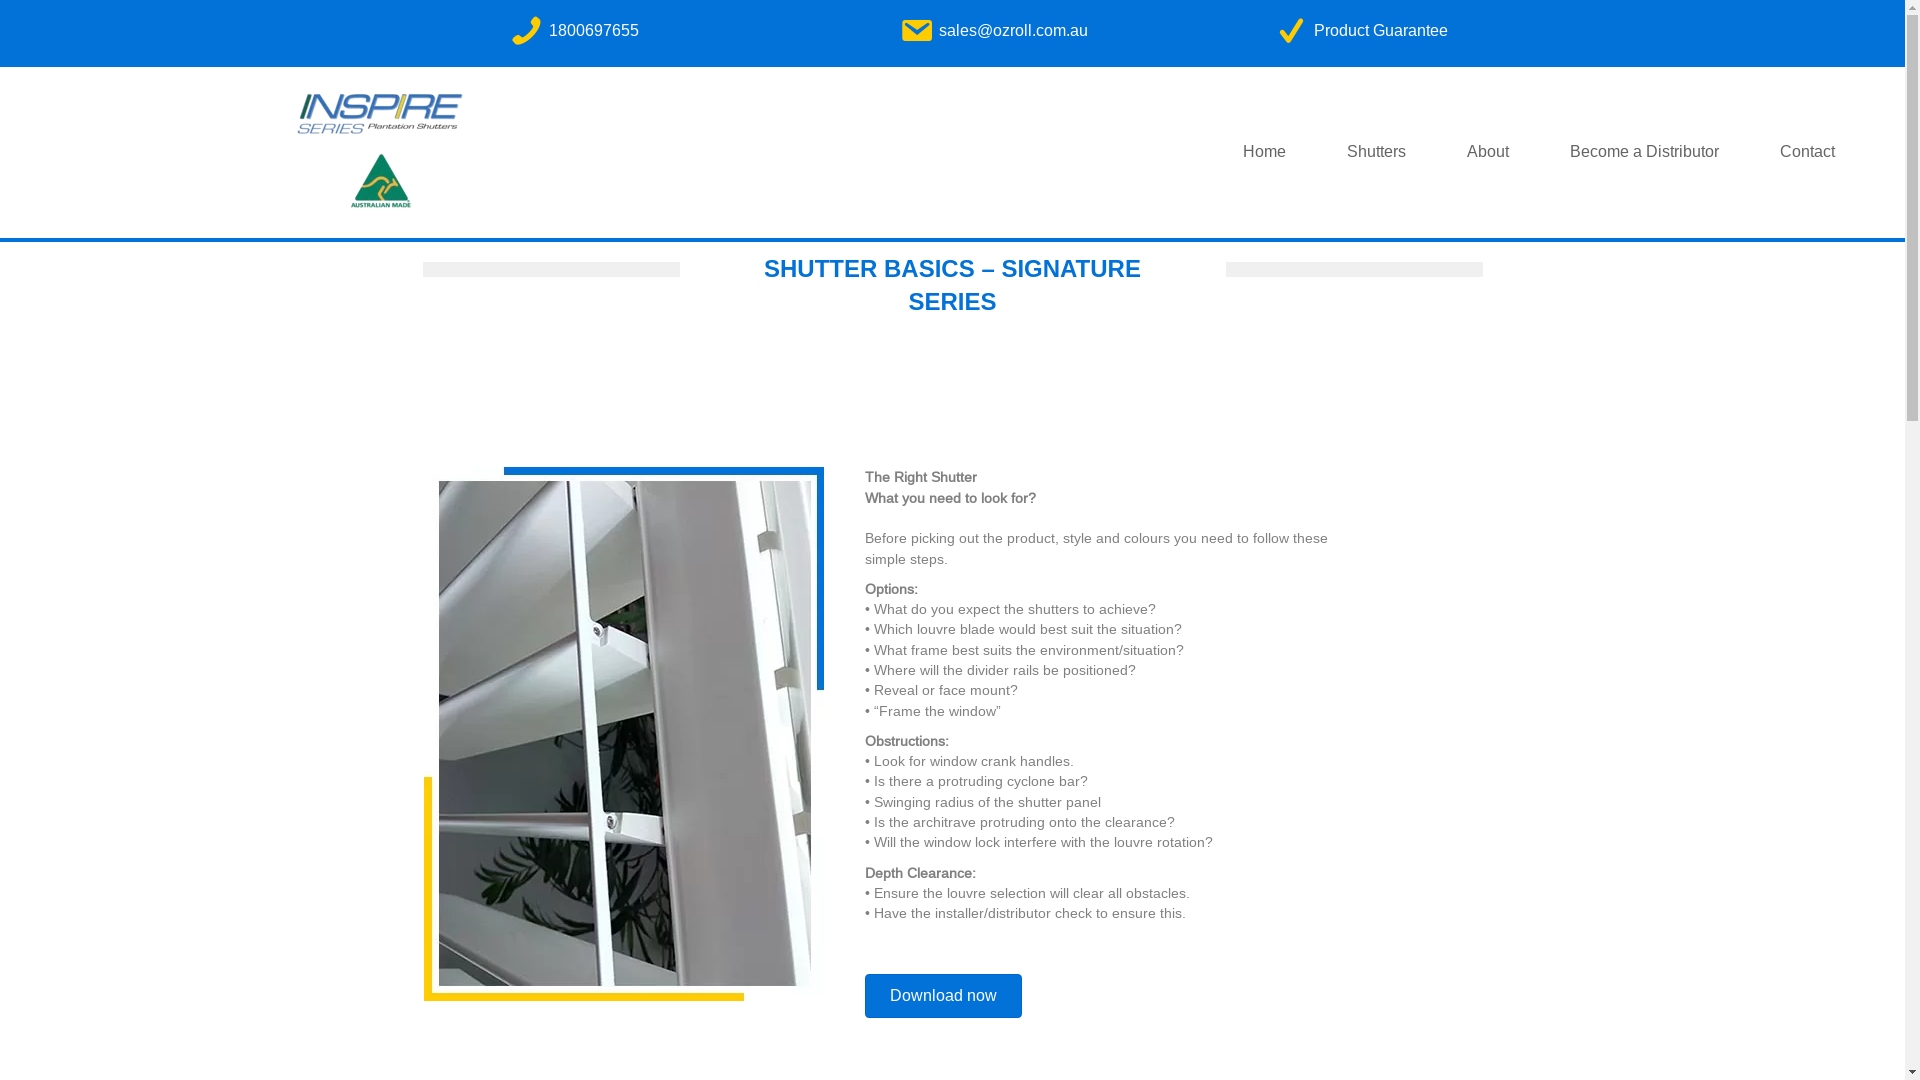  What do you see at coordinates (1808, 152) in the screenshot?
I see `Contact` at bounding box center [1808, 152].